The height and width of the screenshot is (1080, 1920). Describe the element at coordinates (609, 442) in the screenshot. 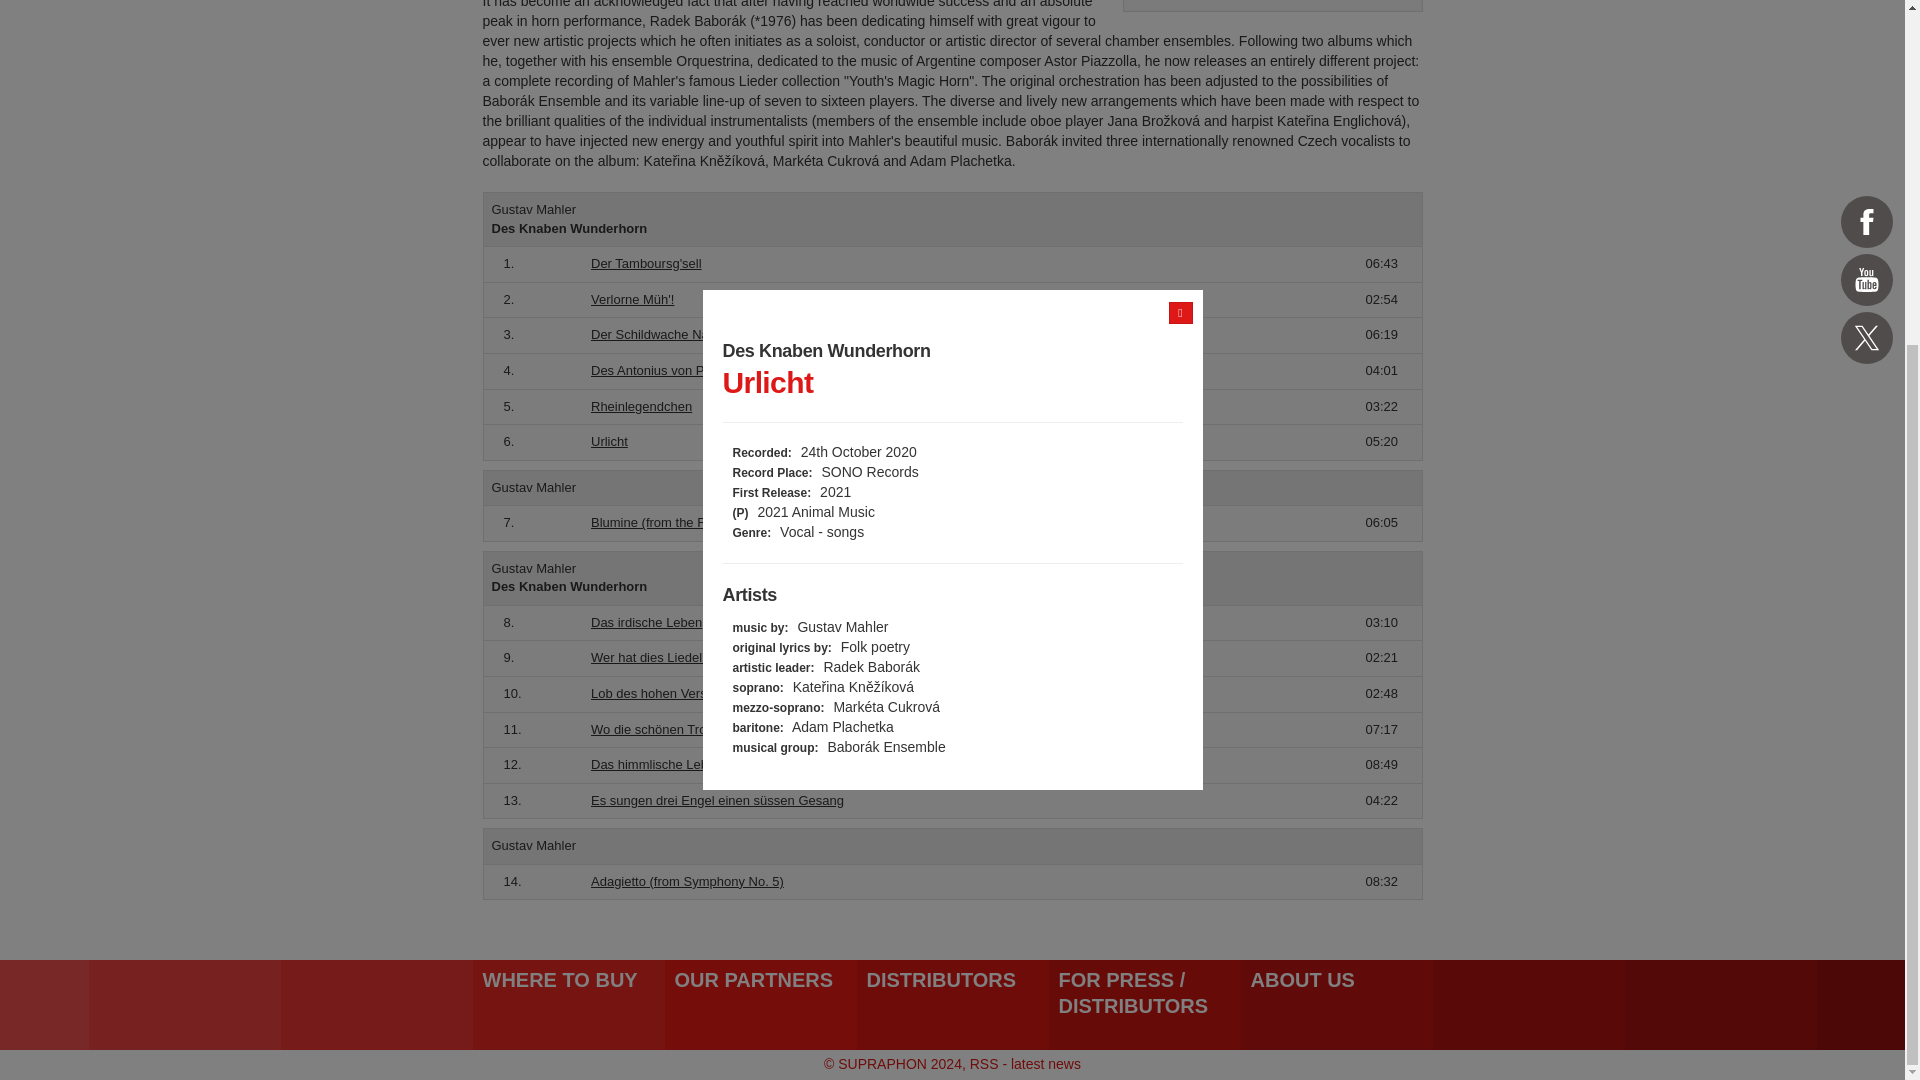

I see `Urlicht` at that location.